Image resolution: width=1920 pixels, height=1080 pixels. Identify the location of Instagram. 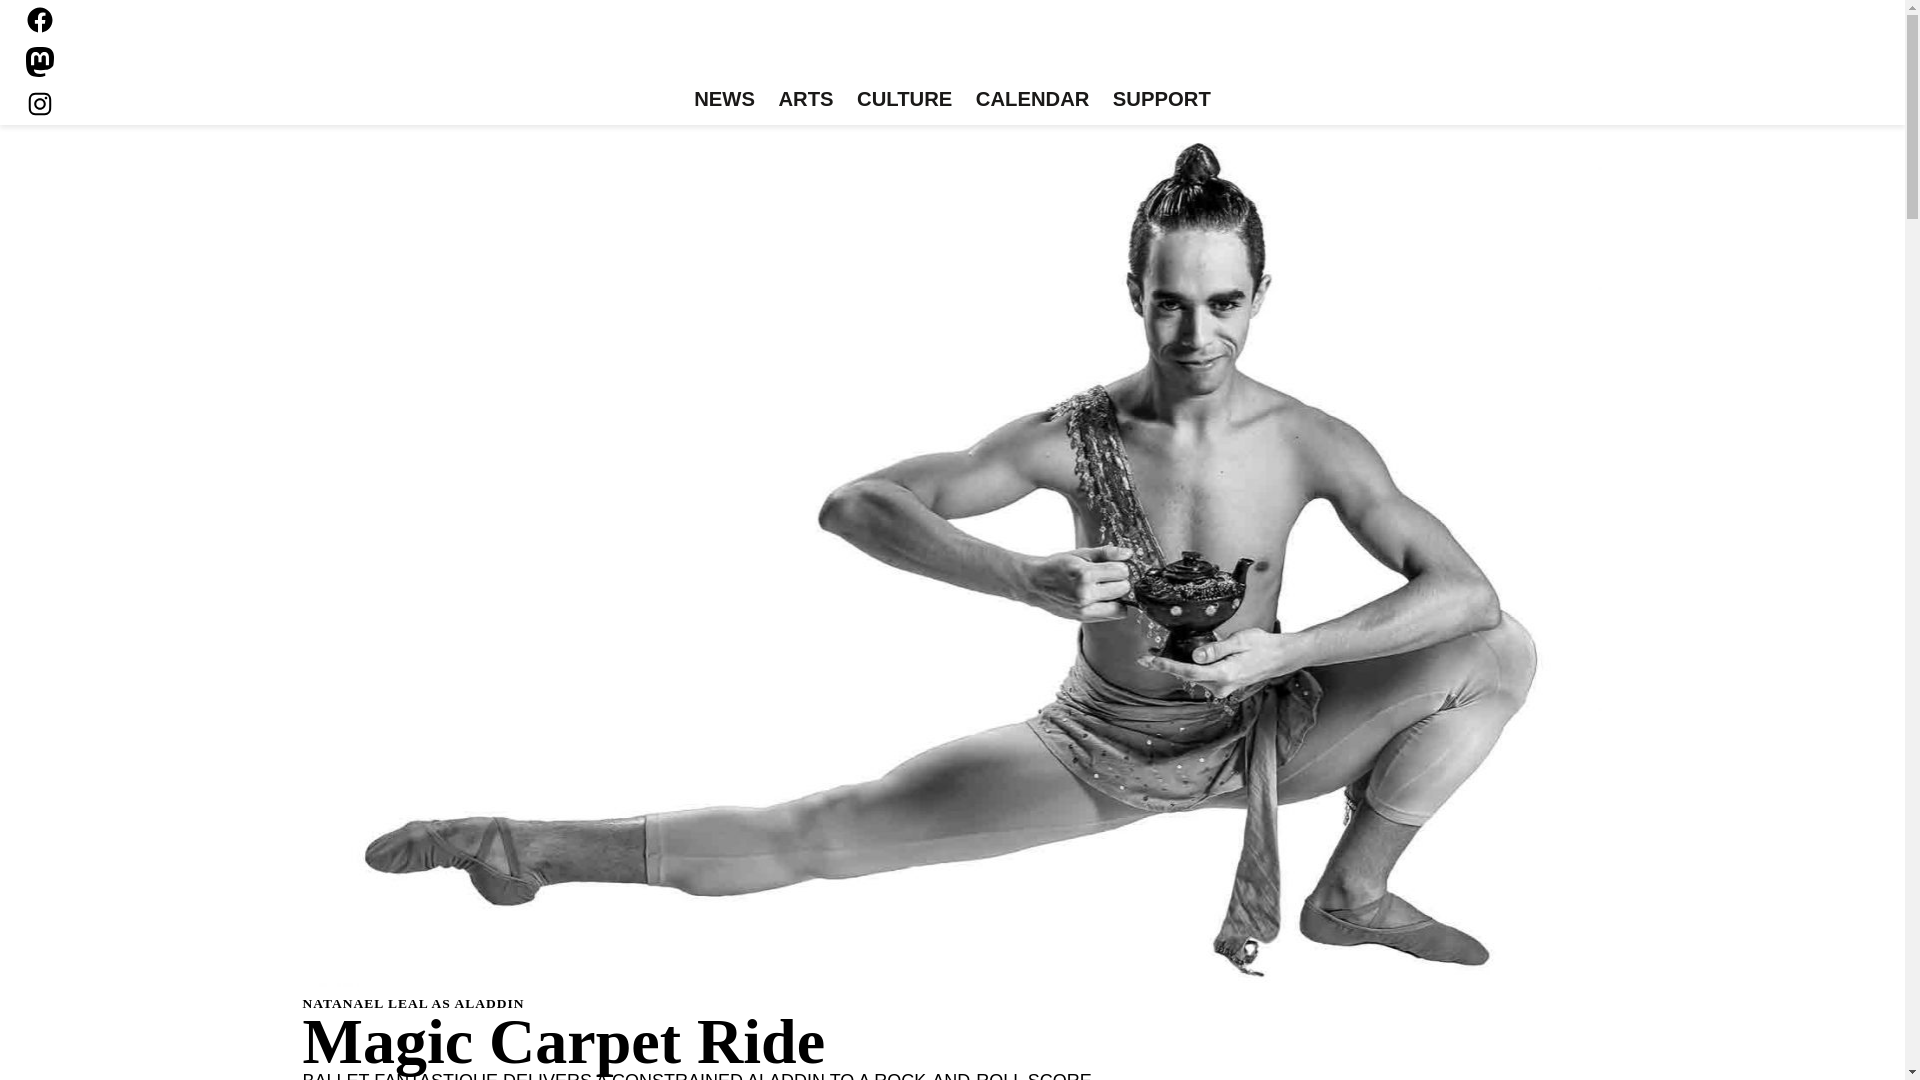
(40, 103).